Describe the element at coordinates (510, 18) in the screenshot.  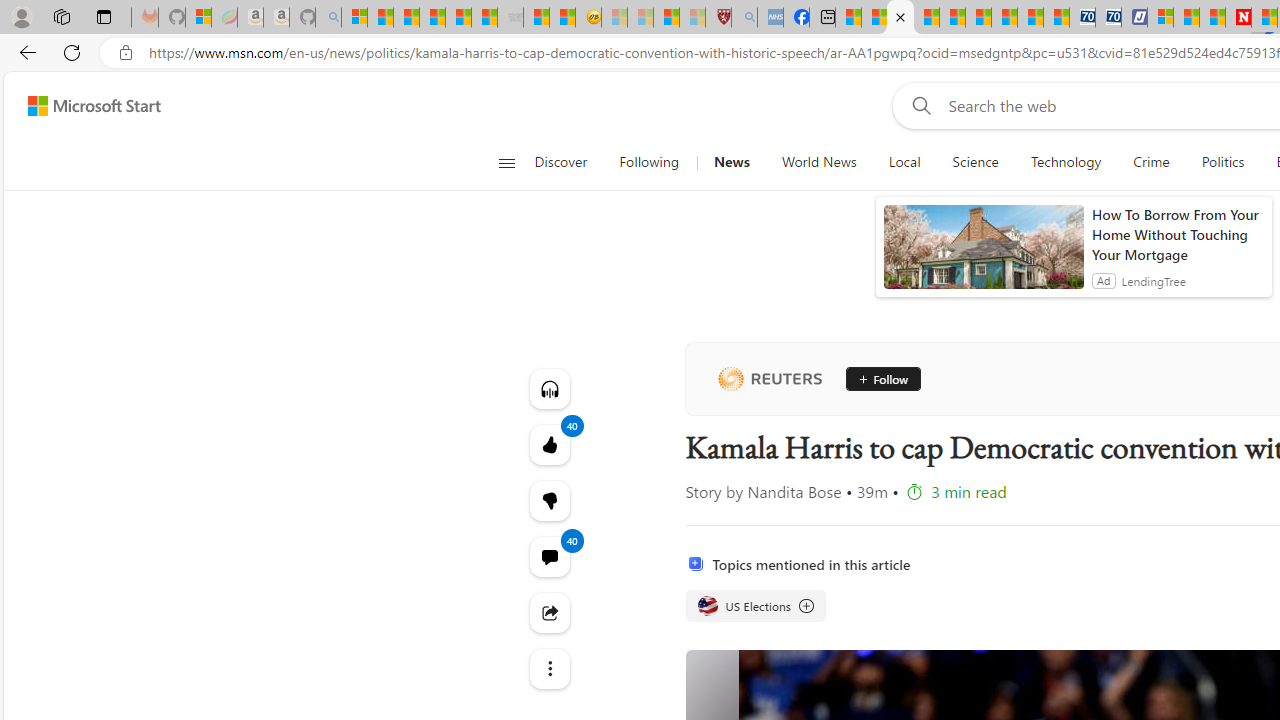
I see `Combat Siege - Sleeping` at that location.